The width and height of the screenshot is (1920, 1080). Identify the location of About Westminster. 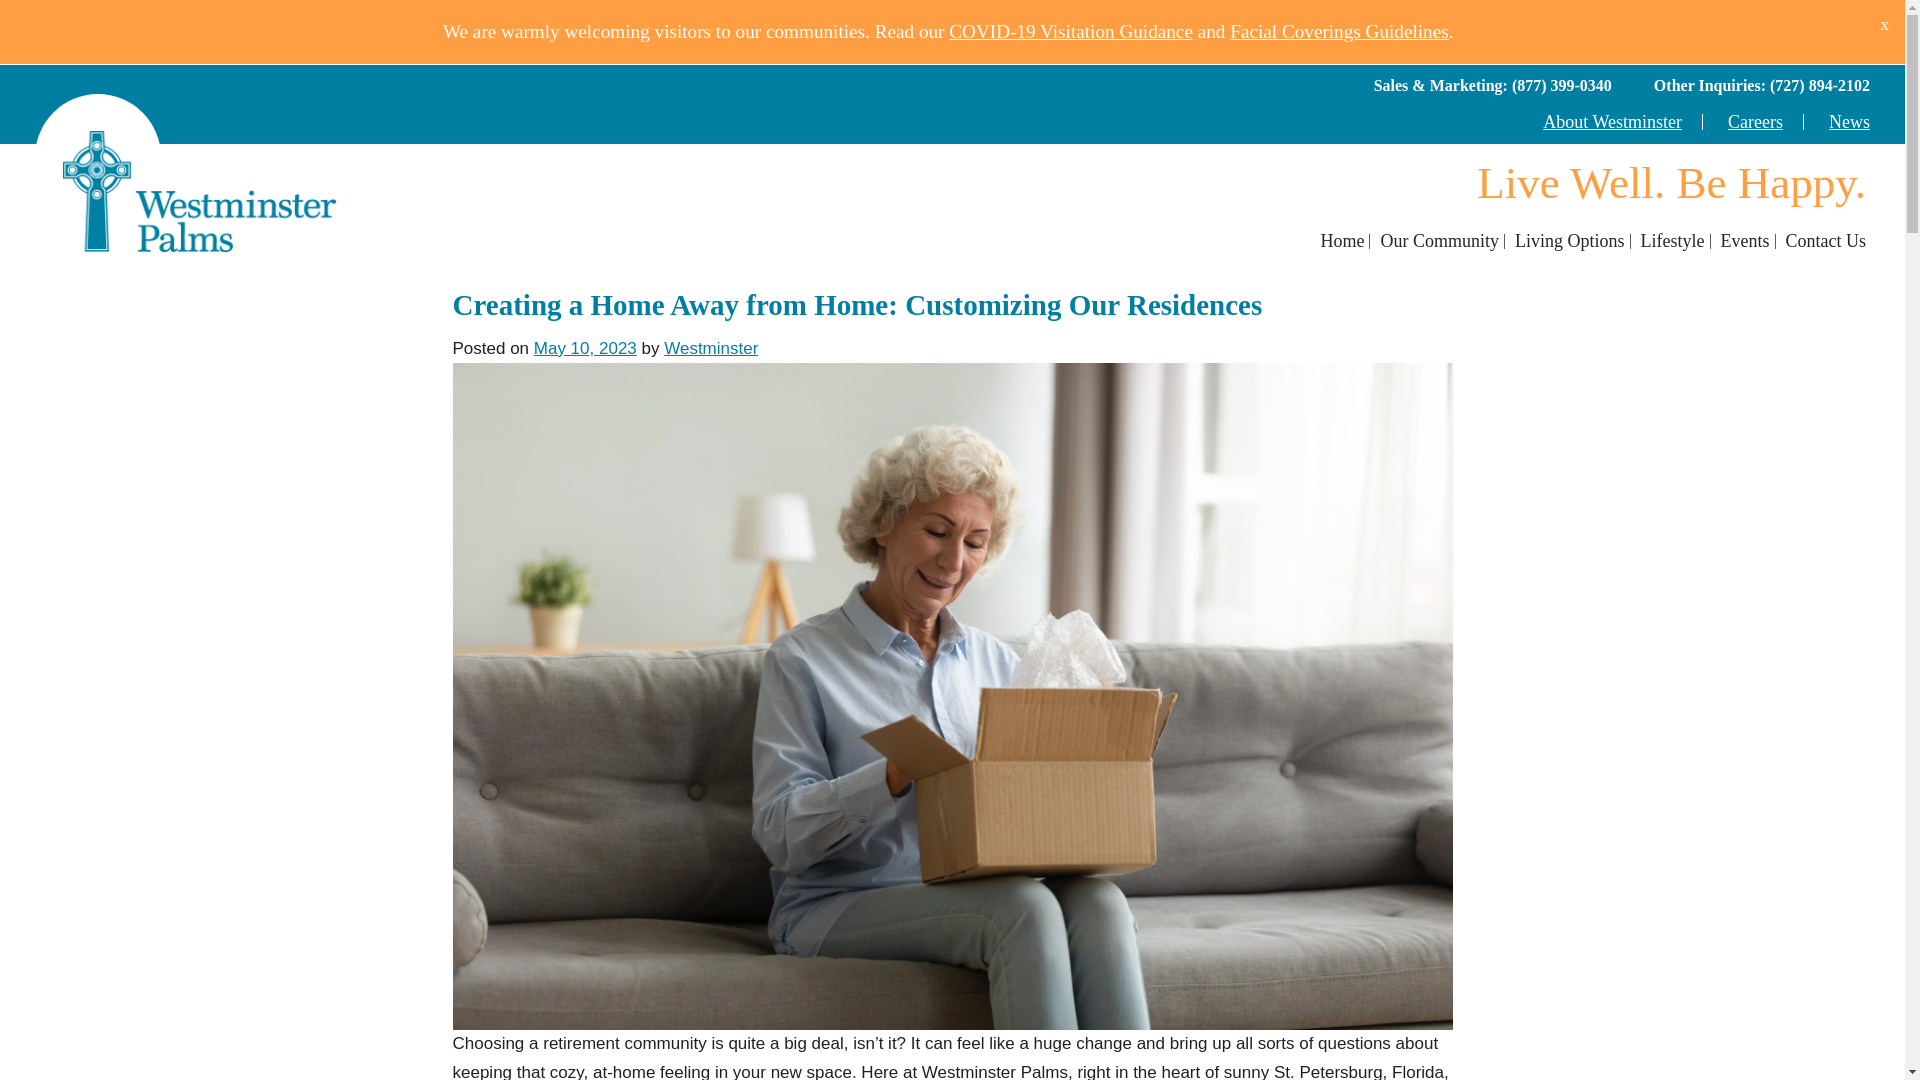
(1612, 122).